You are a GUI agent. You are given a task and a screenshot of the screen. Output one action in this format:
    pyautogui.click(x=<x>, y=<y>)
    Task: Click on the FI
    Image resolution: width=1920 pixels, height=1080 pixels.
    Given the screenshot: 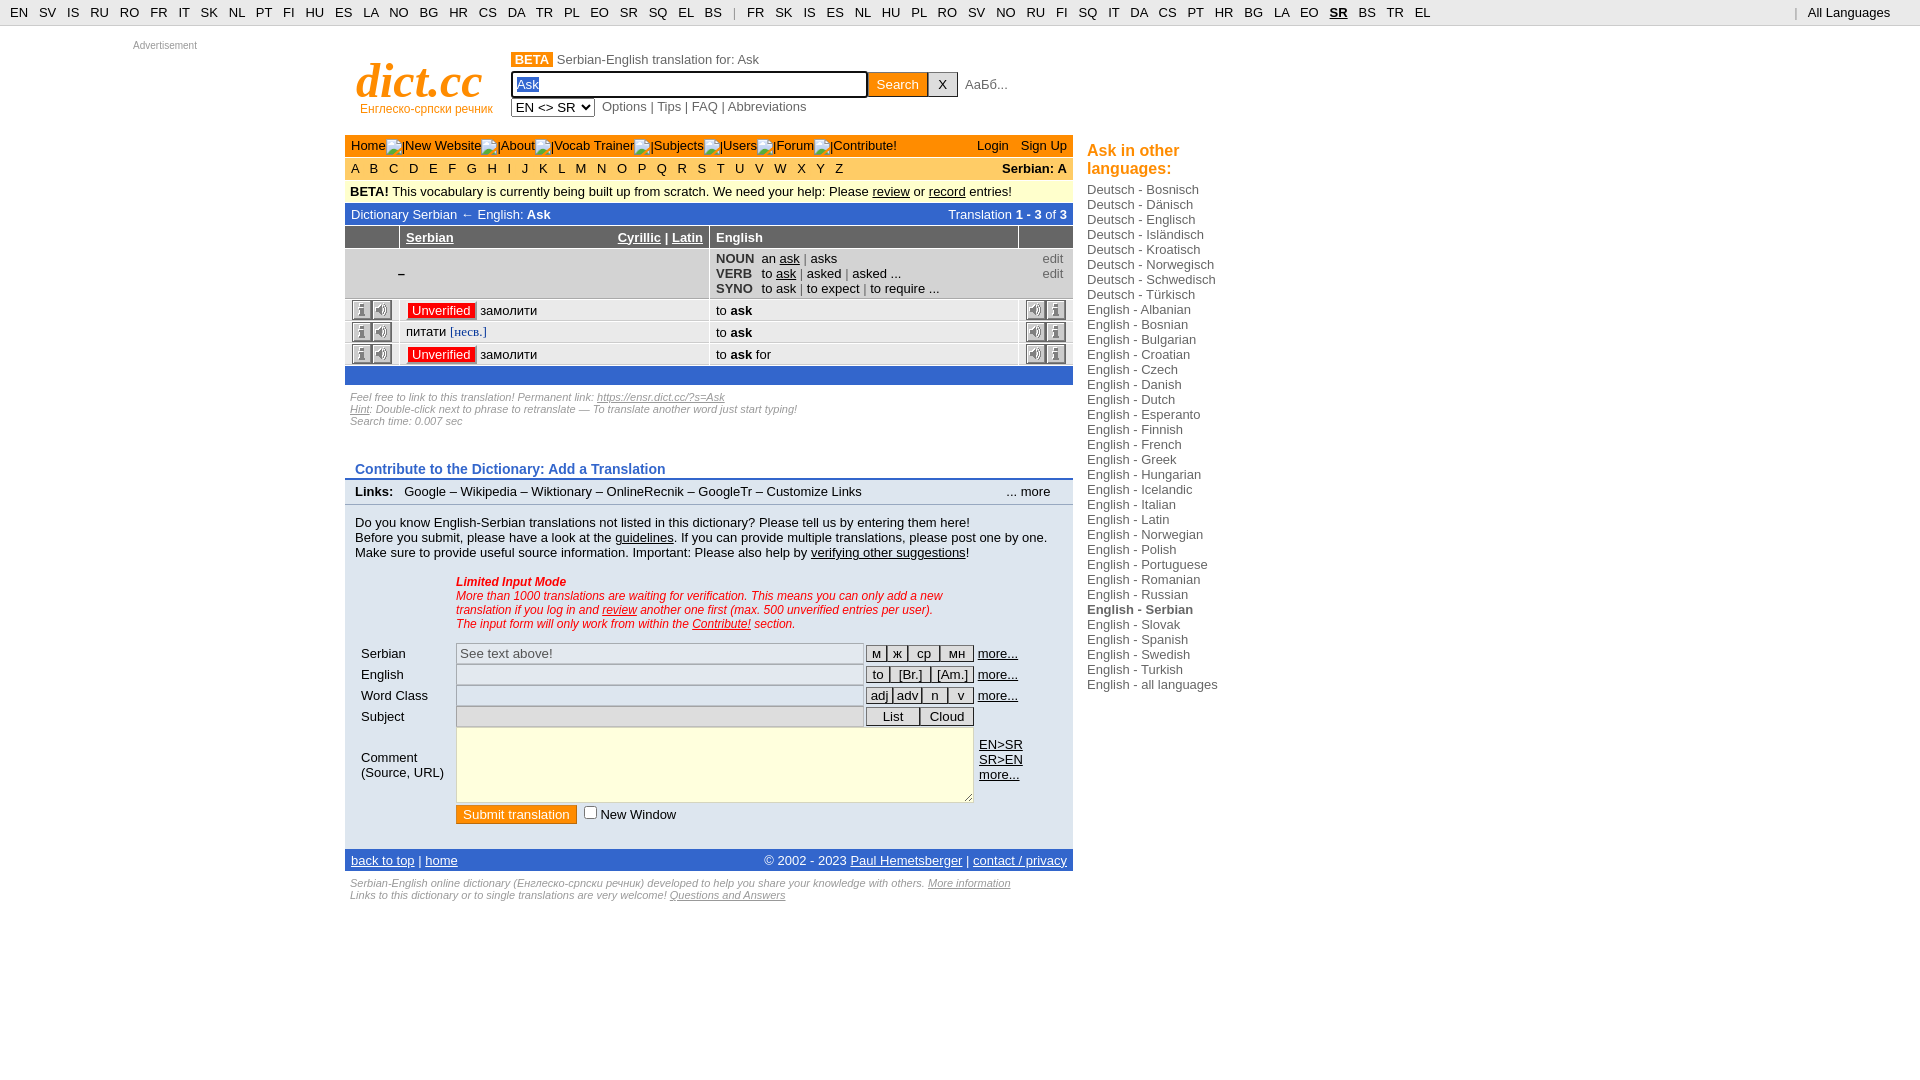 What is the action you would take?
    pyautogui.click(x=1062, y=12)
    